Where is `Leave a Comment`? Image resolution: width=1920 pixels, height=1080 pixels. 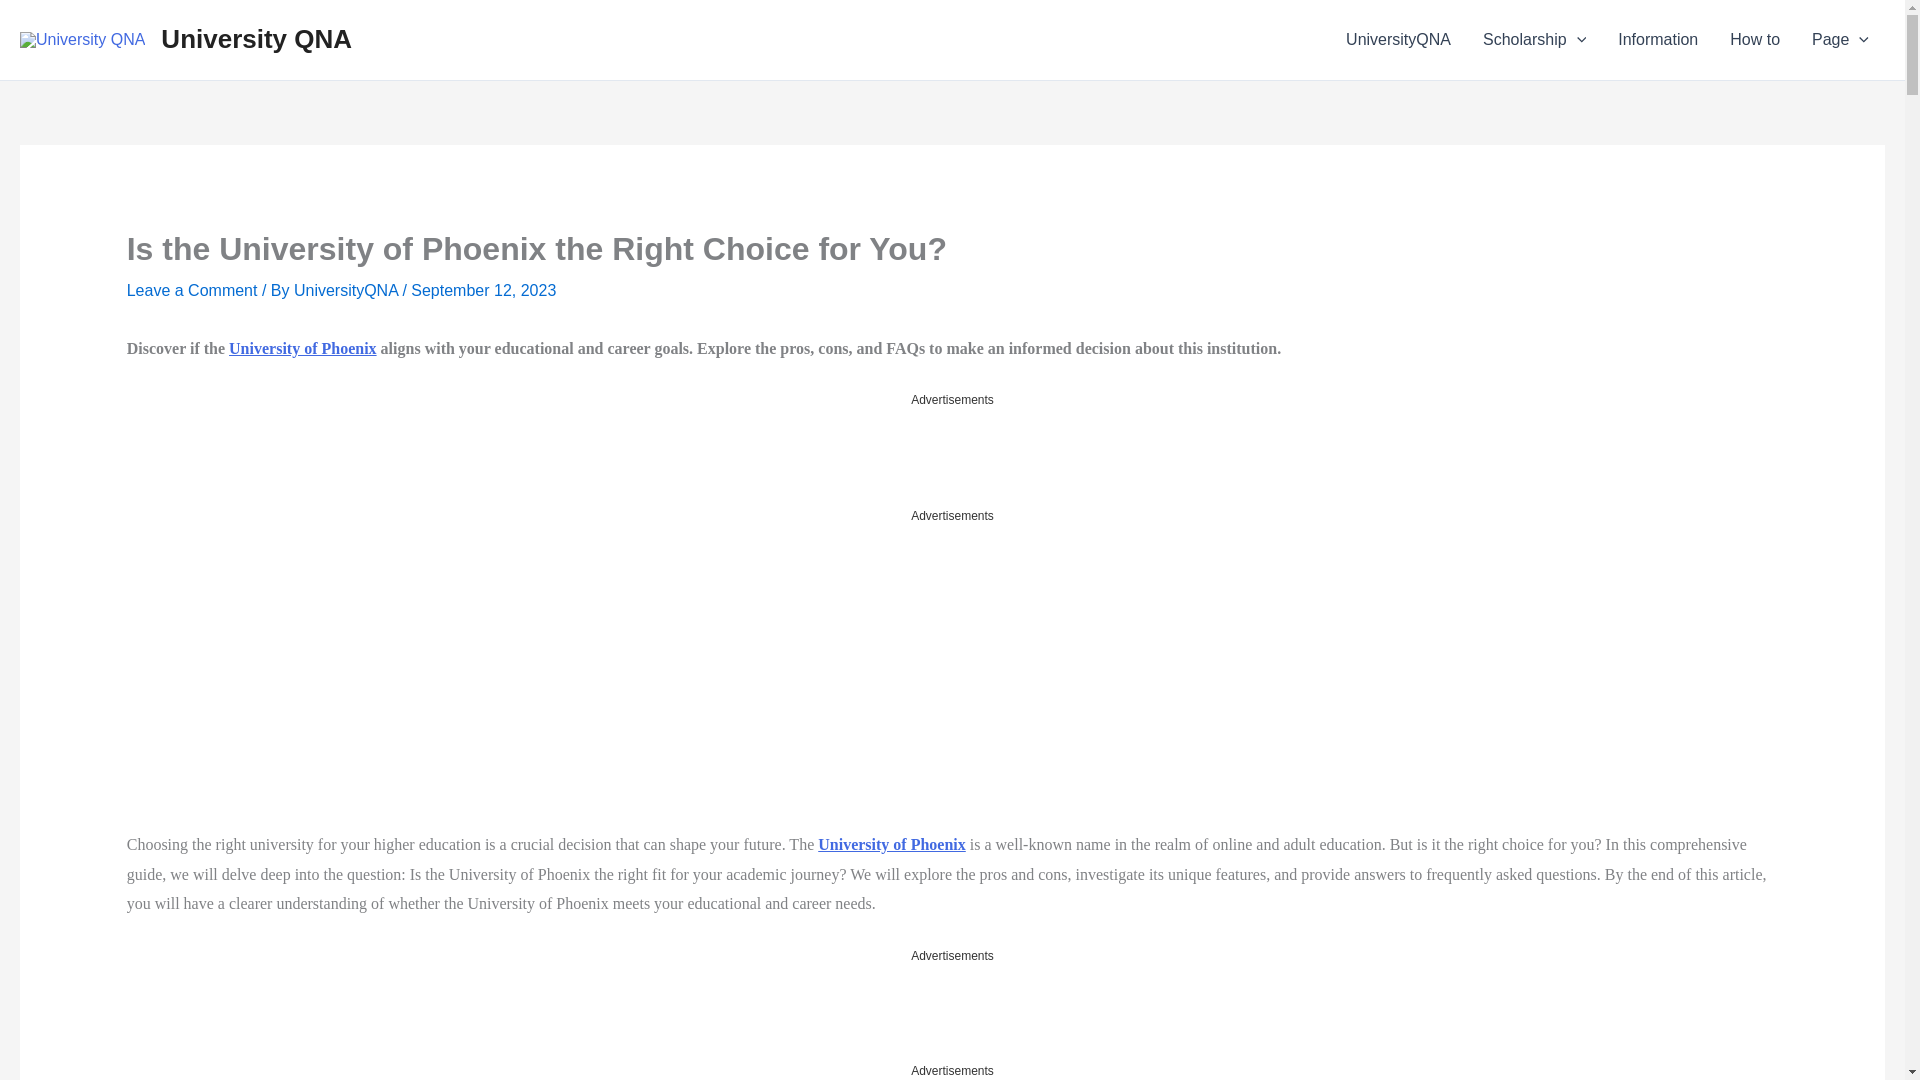
Leave a Comment is located at coordinates (192, 290).